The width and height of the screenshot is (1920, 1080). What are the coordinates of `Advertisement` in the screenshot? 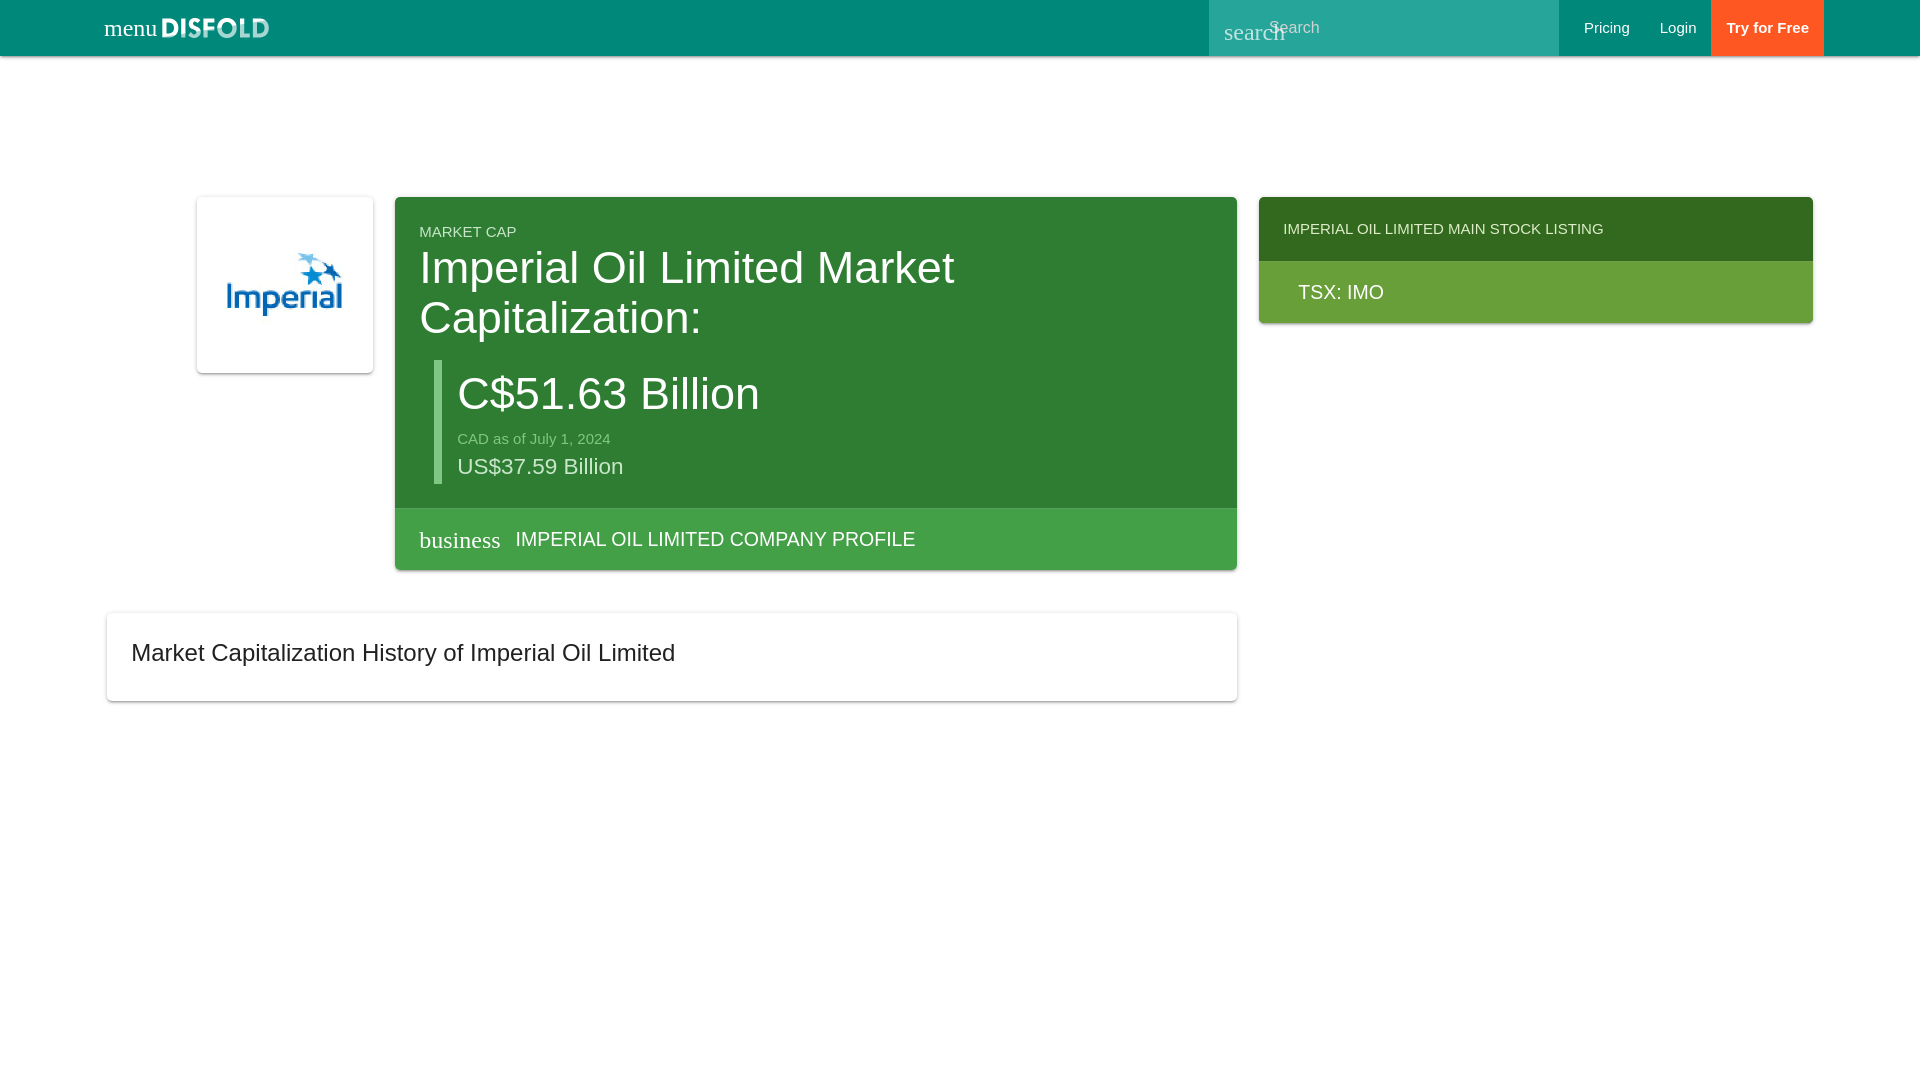 It's located at (1606, 28).